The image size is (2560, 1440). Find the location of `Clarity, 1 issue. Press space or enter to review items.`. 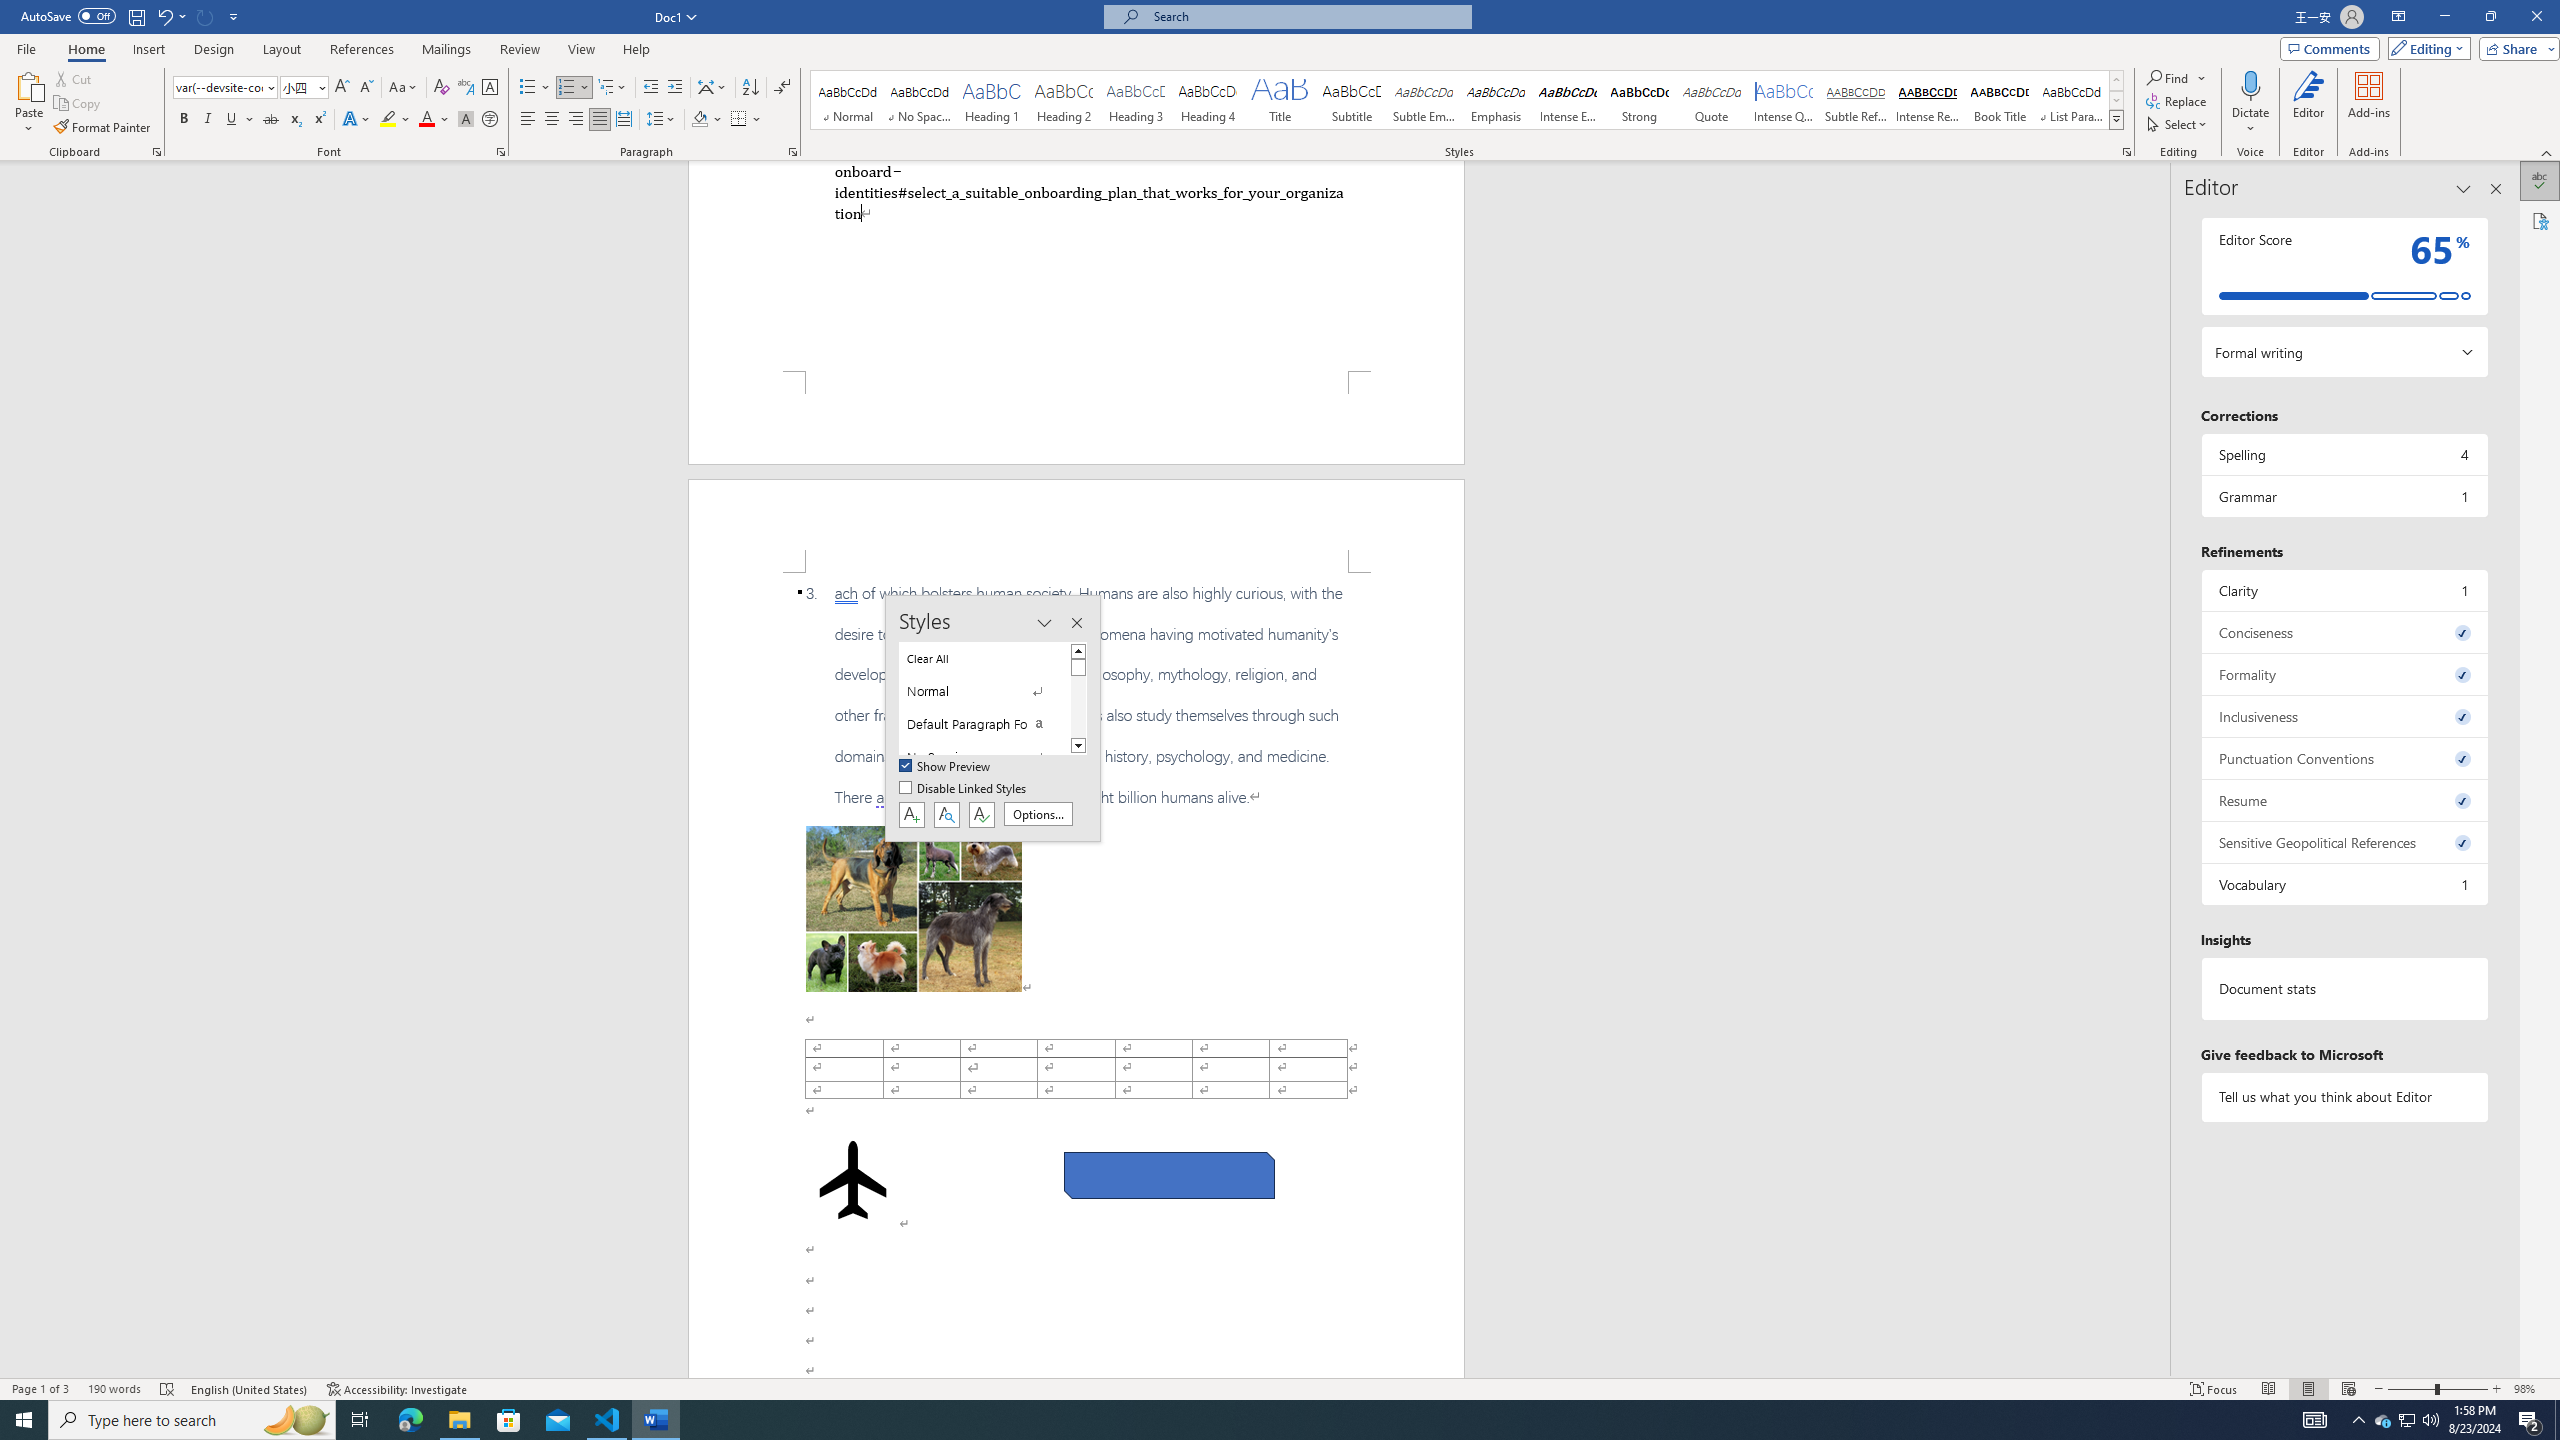

Clarity, 1 issue. Press space or enter to review items. is located at coordinates (2344, 590).